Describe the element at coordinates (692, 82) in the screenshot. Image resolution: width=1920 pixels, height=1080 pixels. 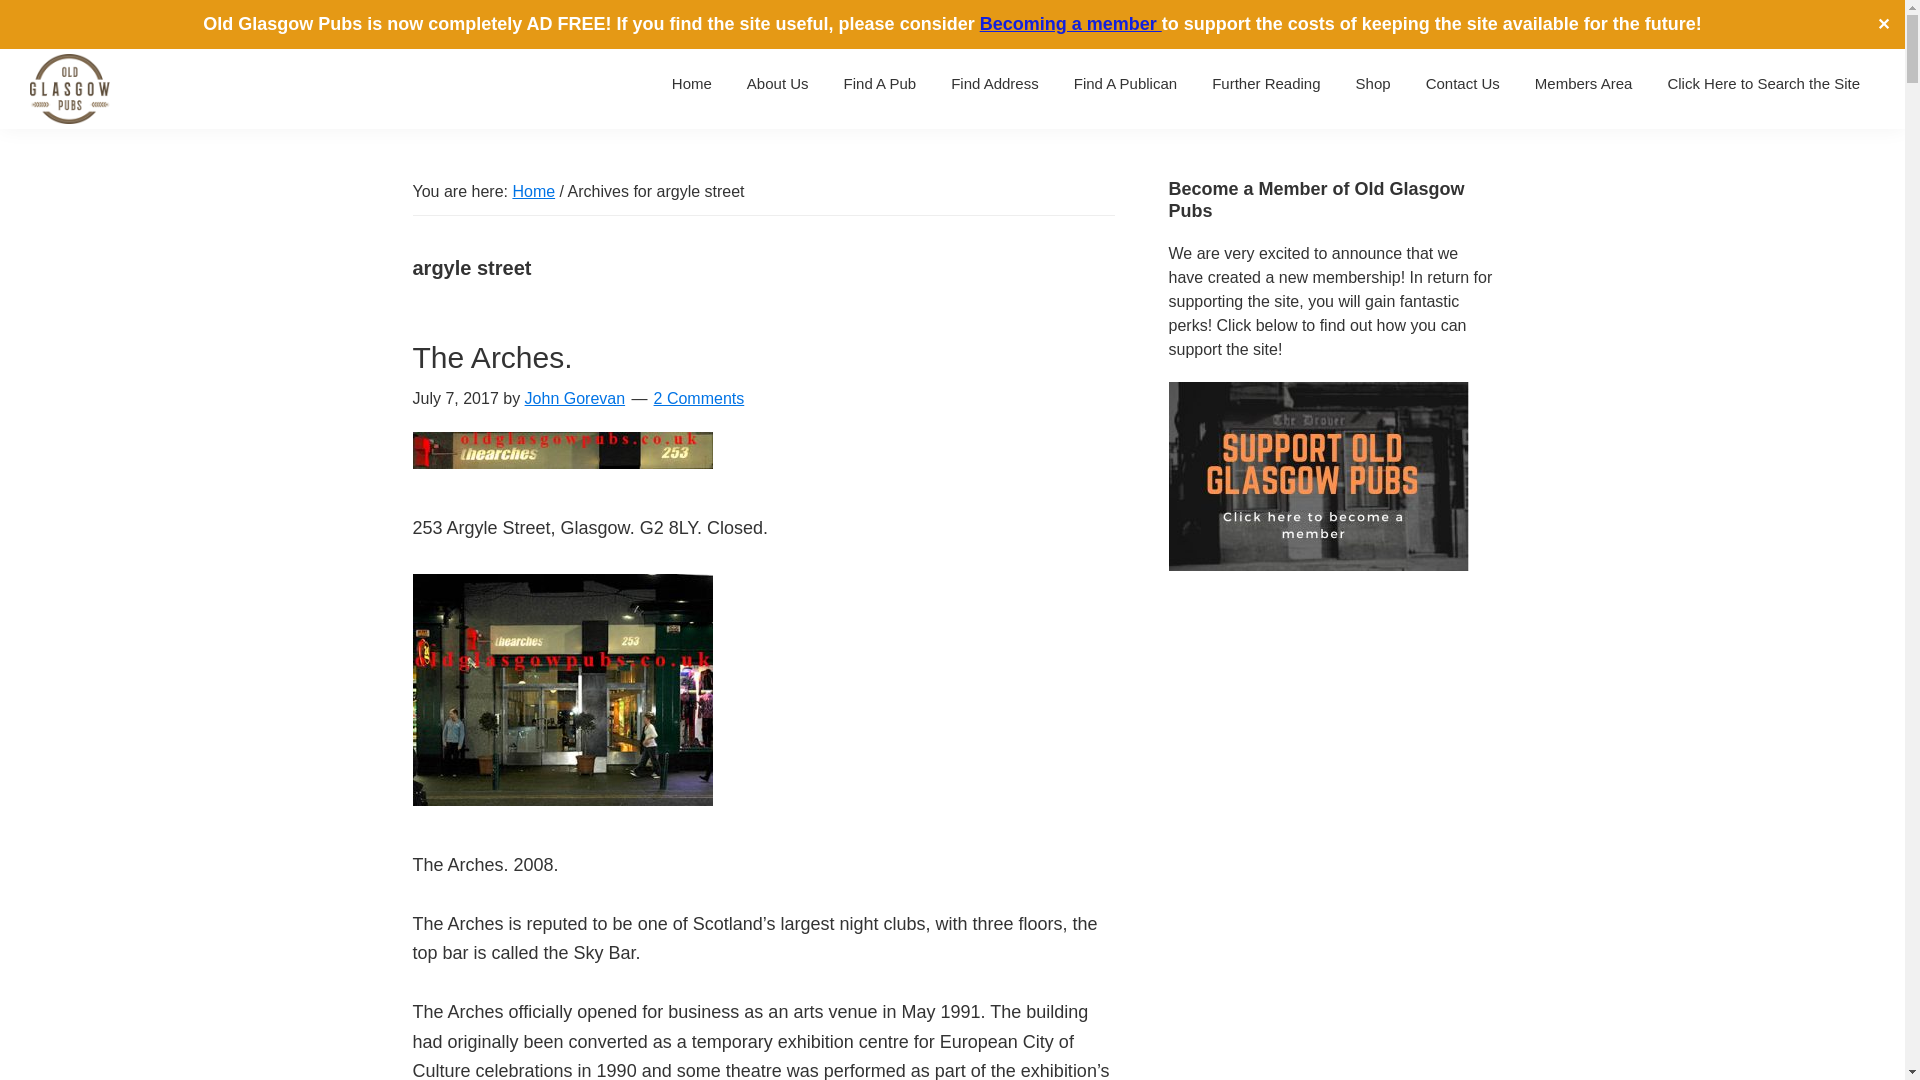
I see `Home` at that location.